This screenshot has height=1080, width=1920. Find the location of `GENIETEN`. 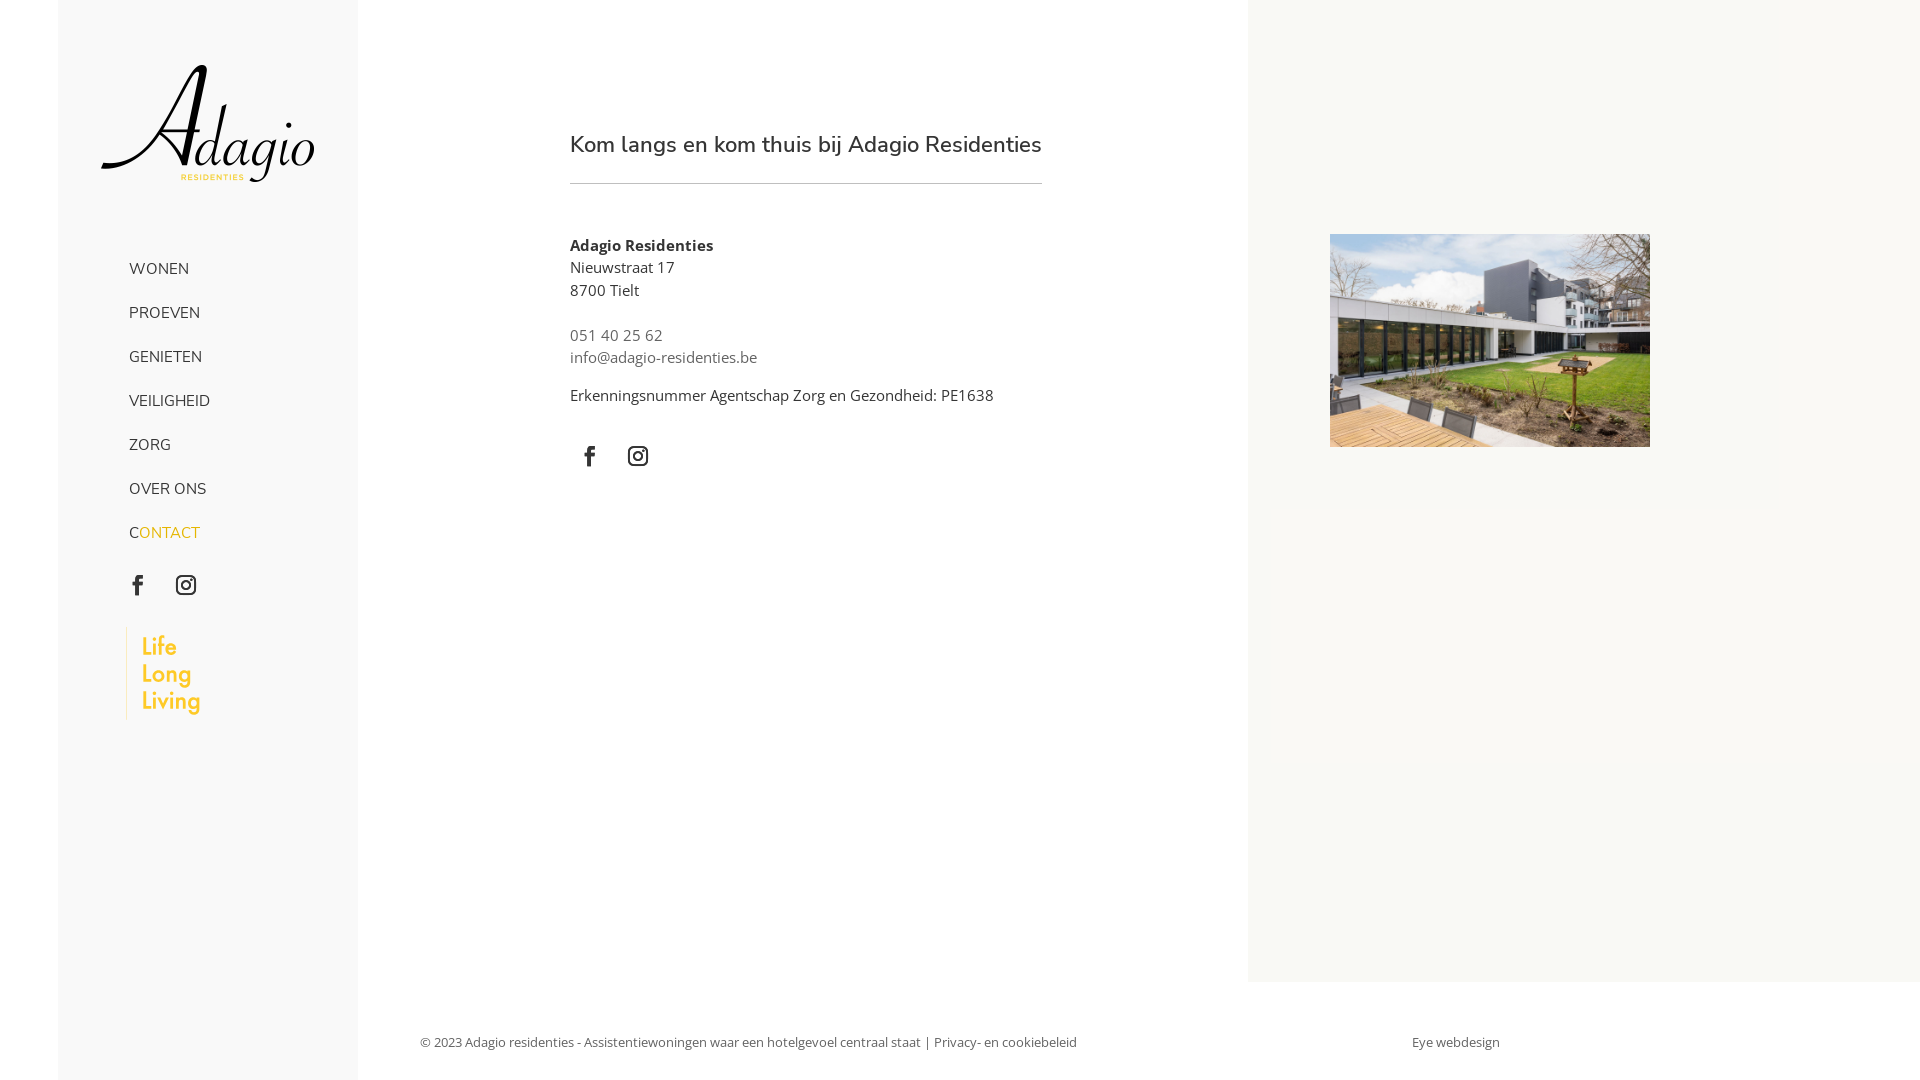

GENIETEN is located at coordinates (208, 357).